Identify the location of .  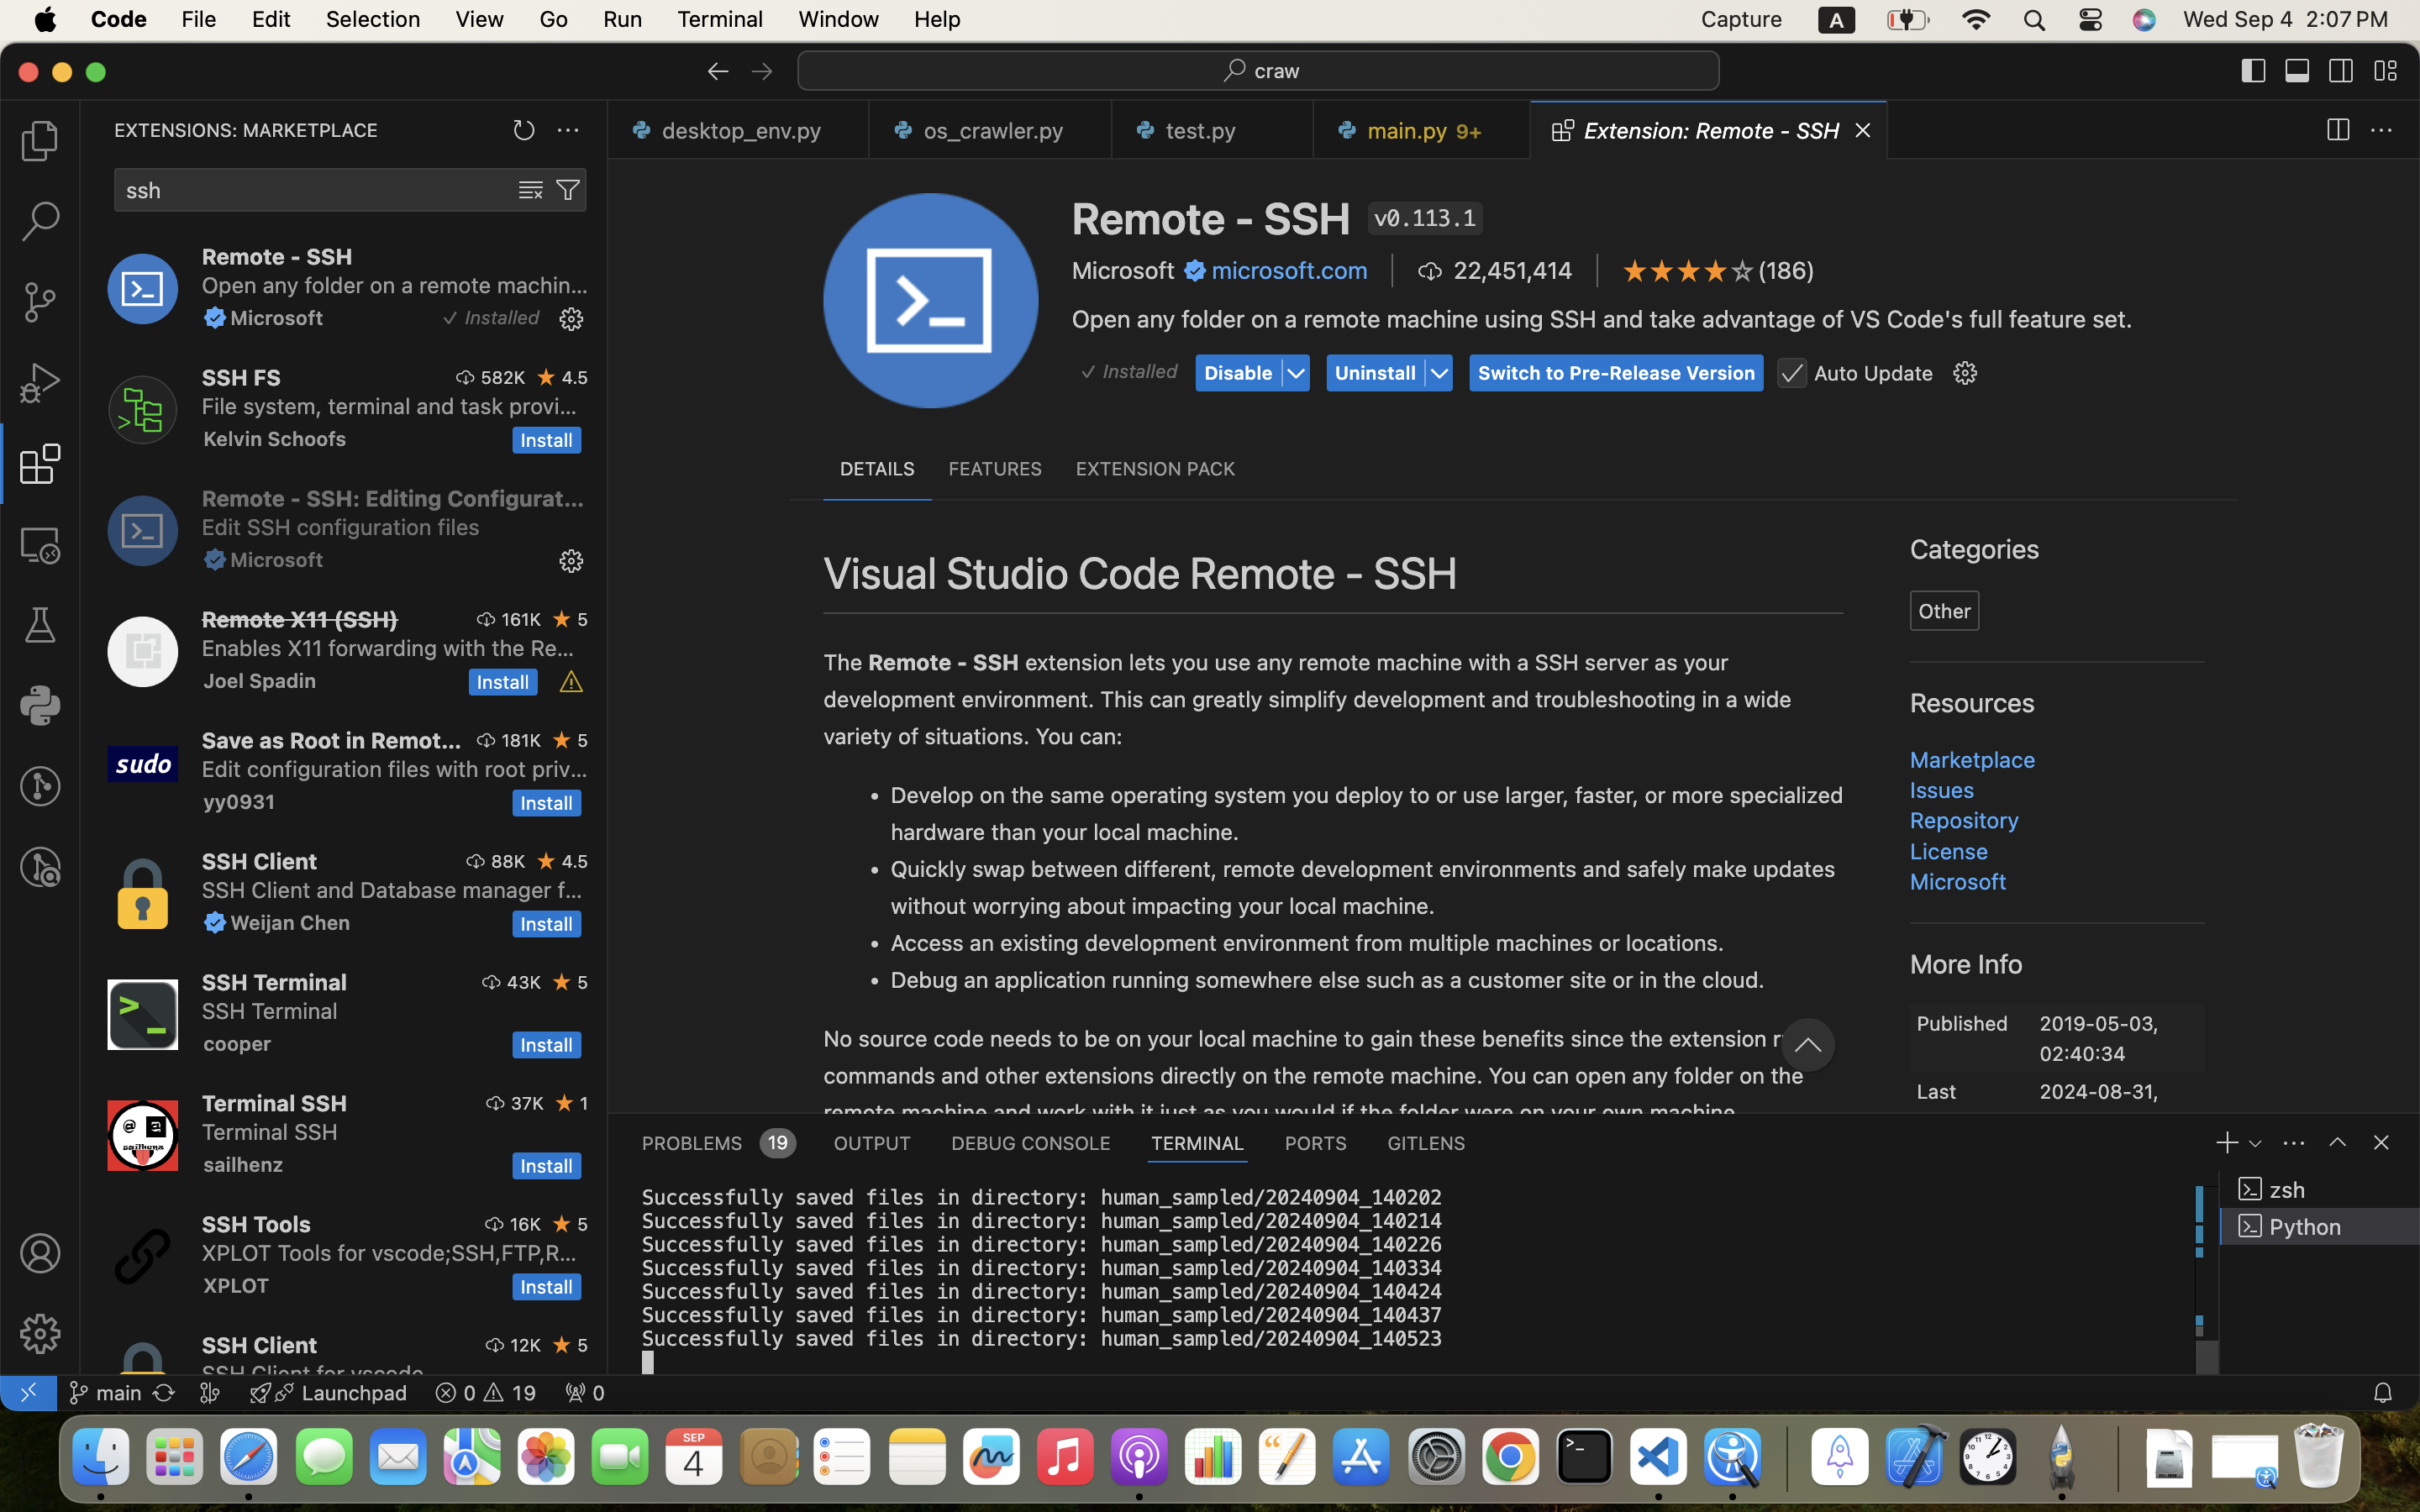
(2338, 131).